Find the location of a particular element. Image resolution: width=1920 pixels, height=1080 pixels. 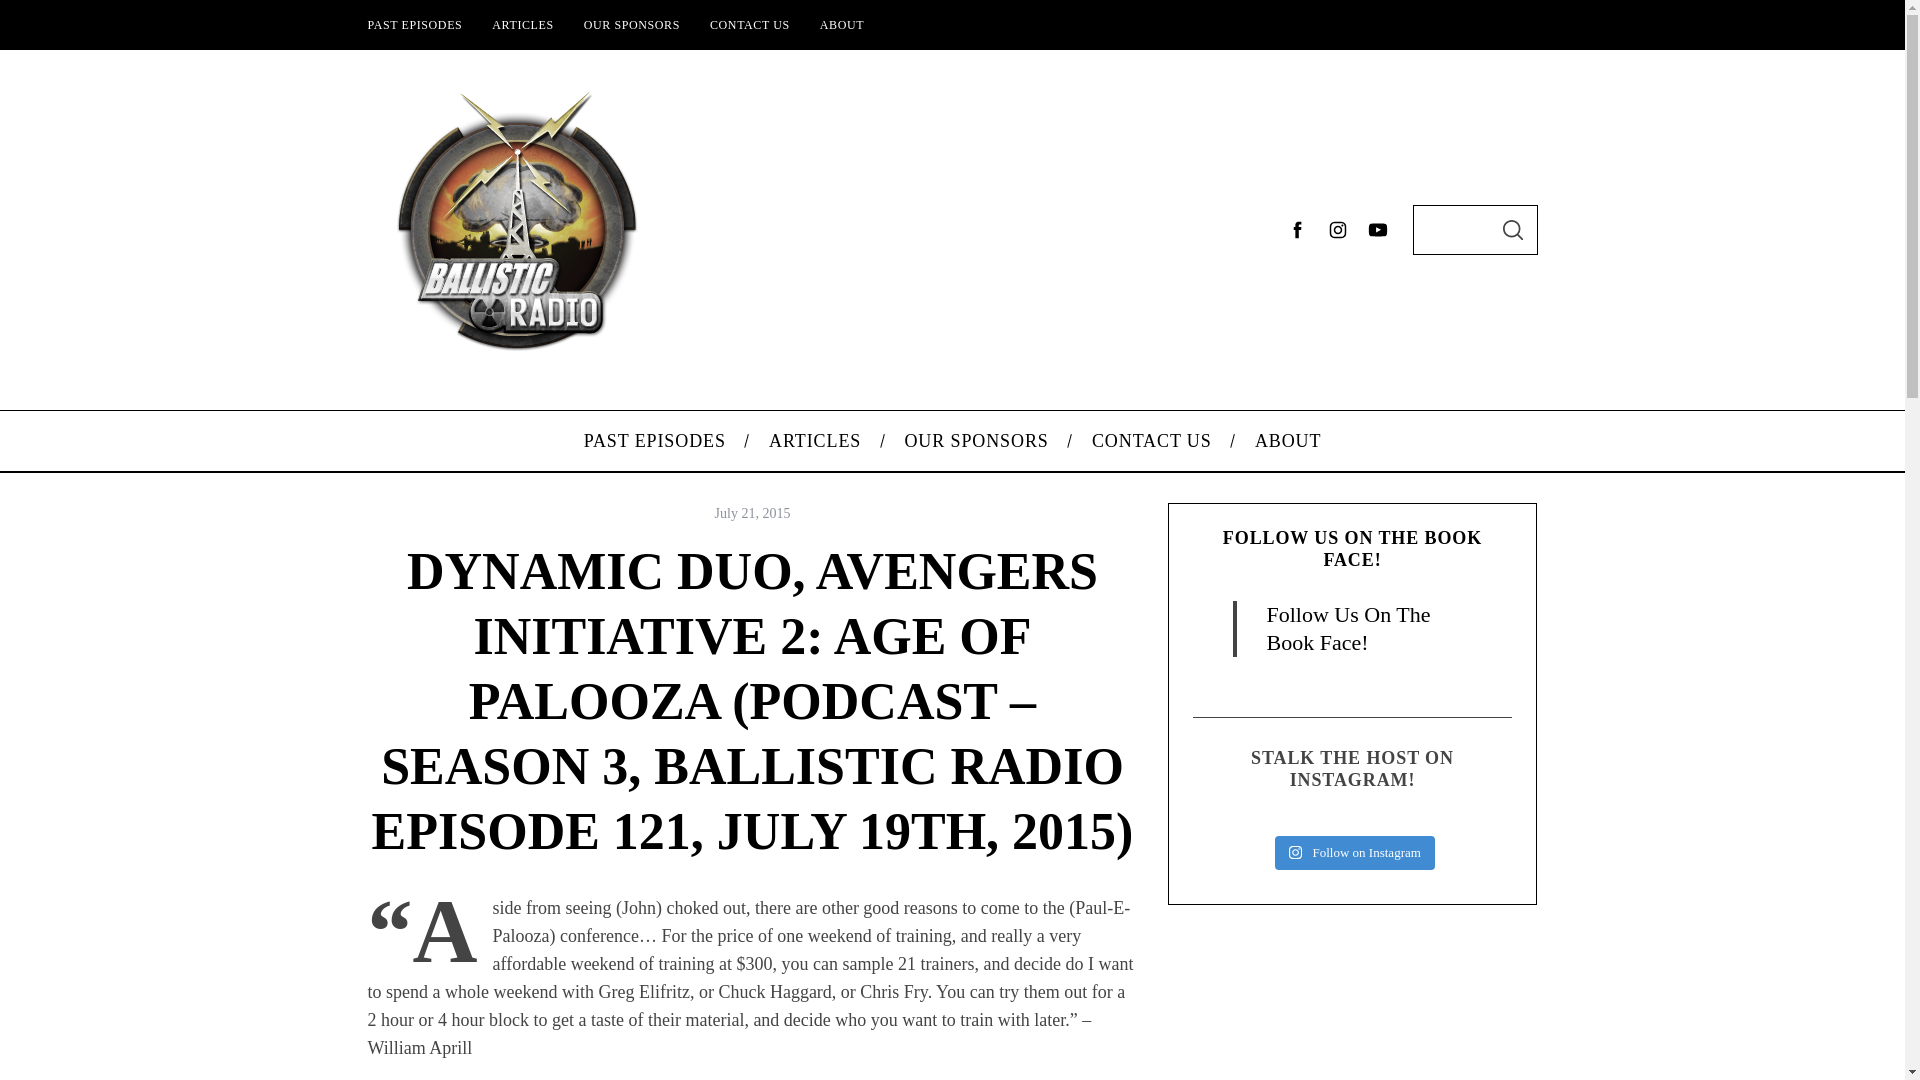

OUR SPONSORS is located at coordinates (632, 24).